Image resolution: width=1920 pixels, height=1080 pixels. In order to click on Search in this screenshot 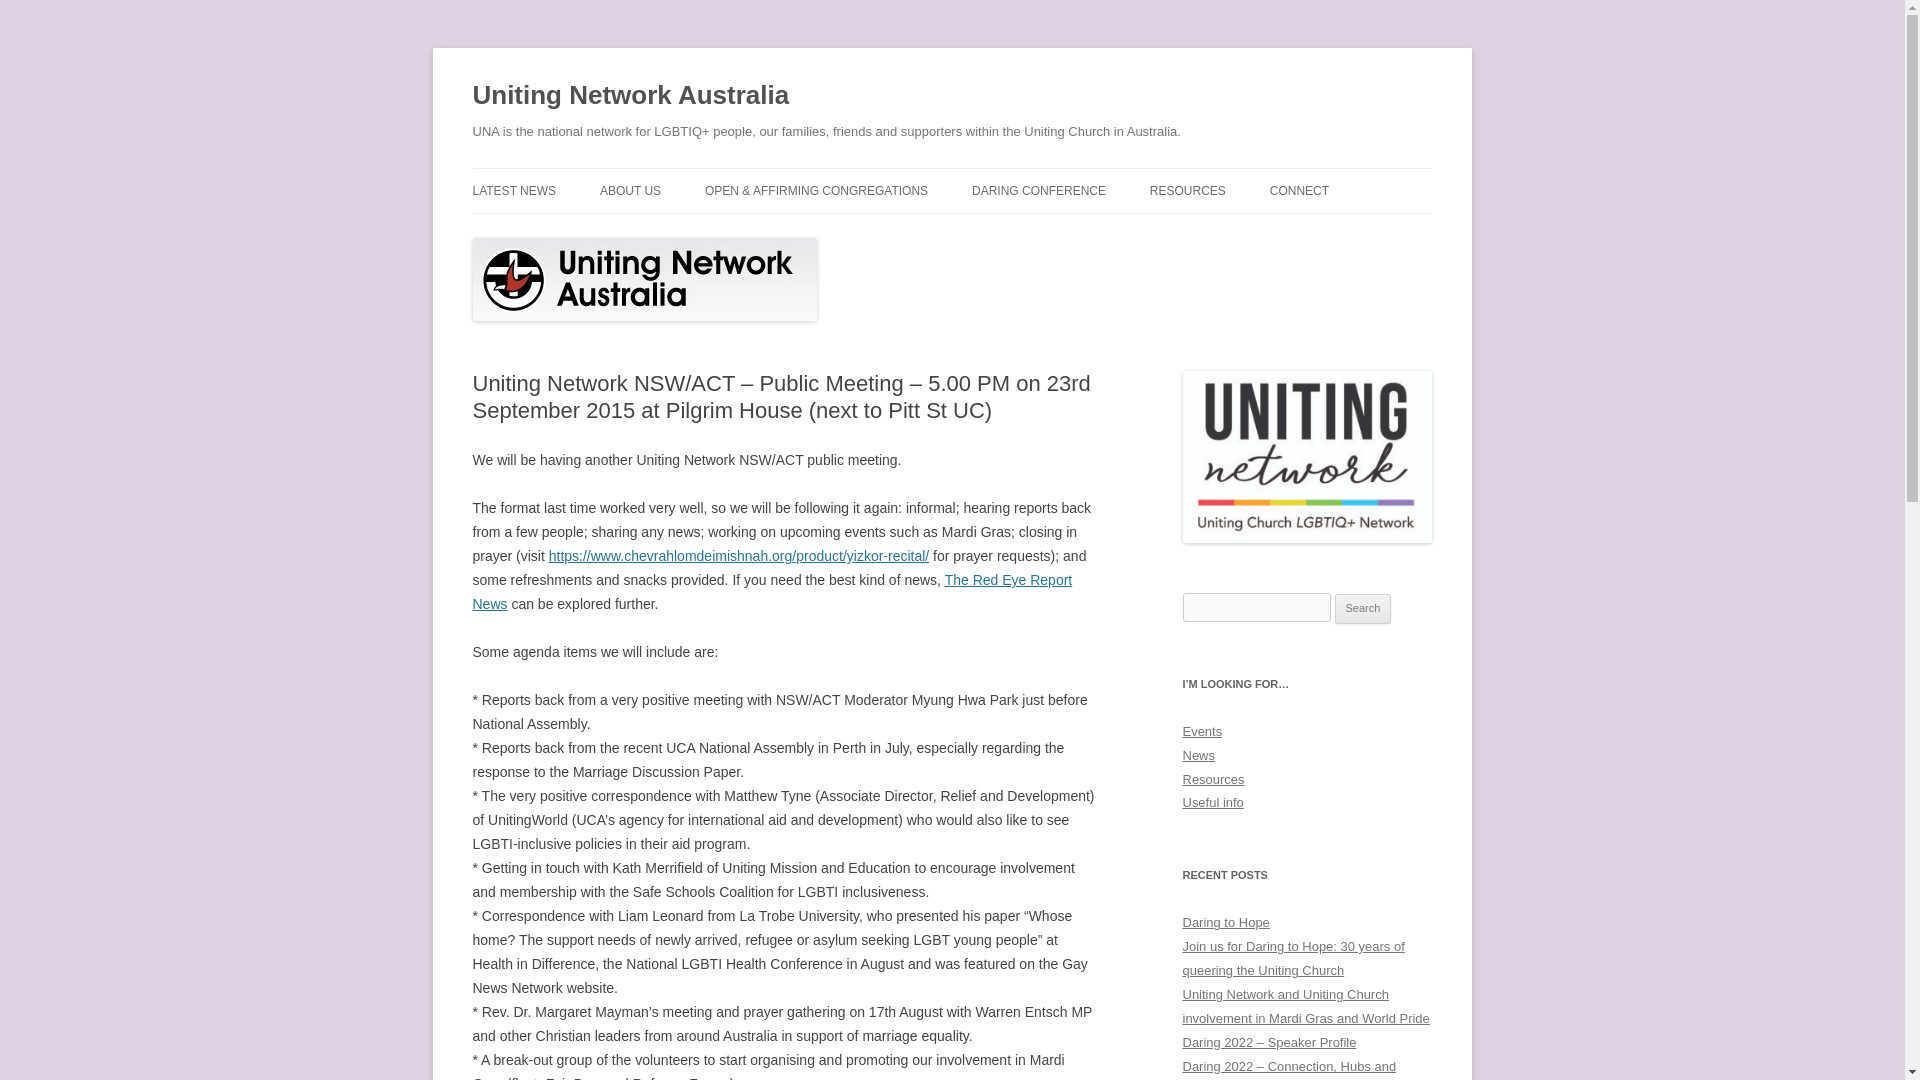, I will do `click(1363, 609)`.